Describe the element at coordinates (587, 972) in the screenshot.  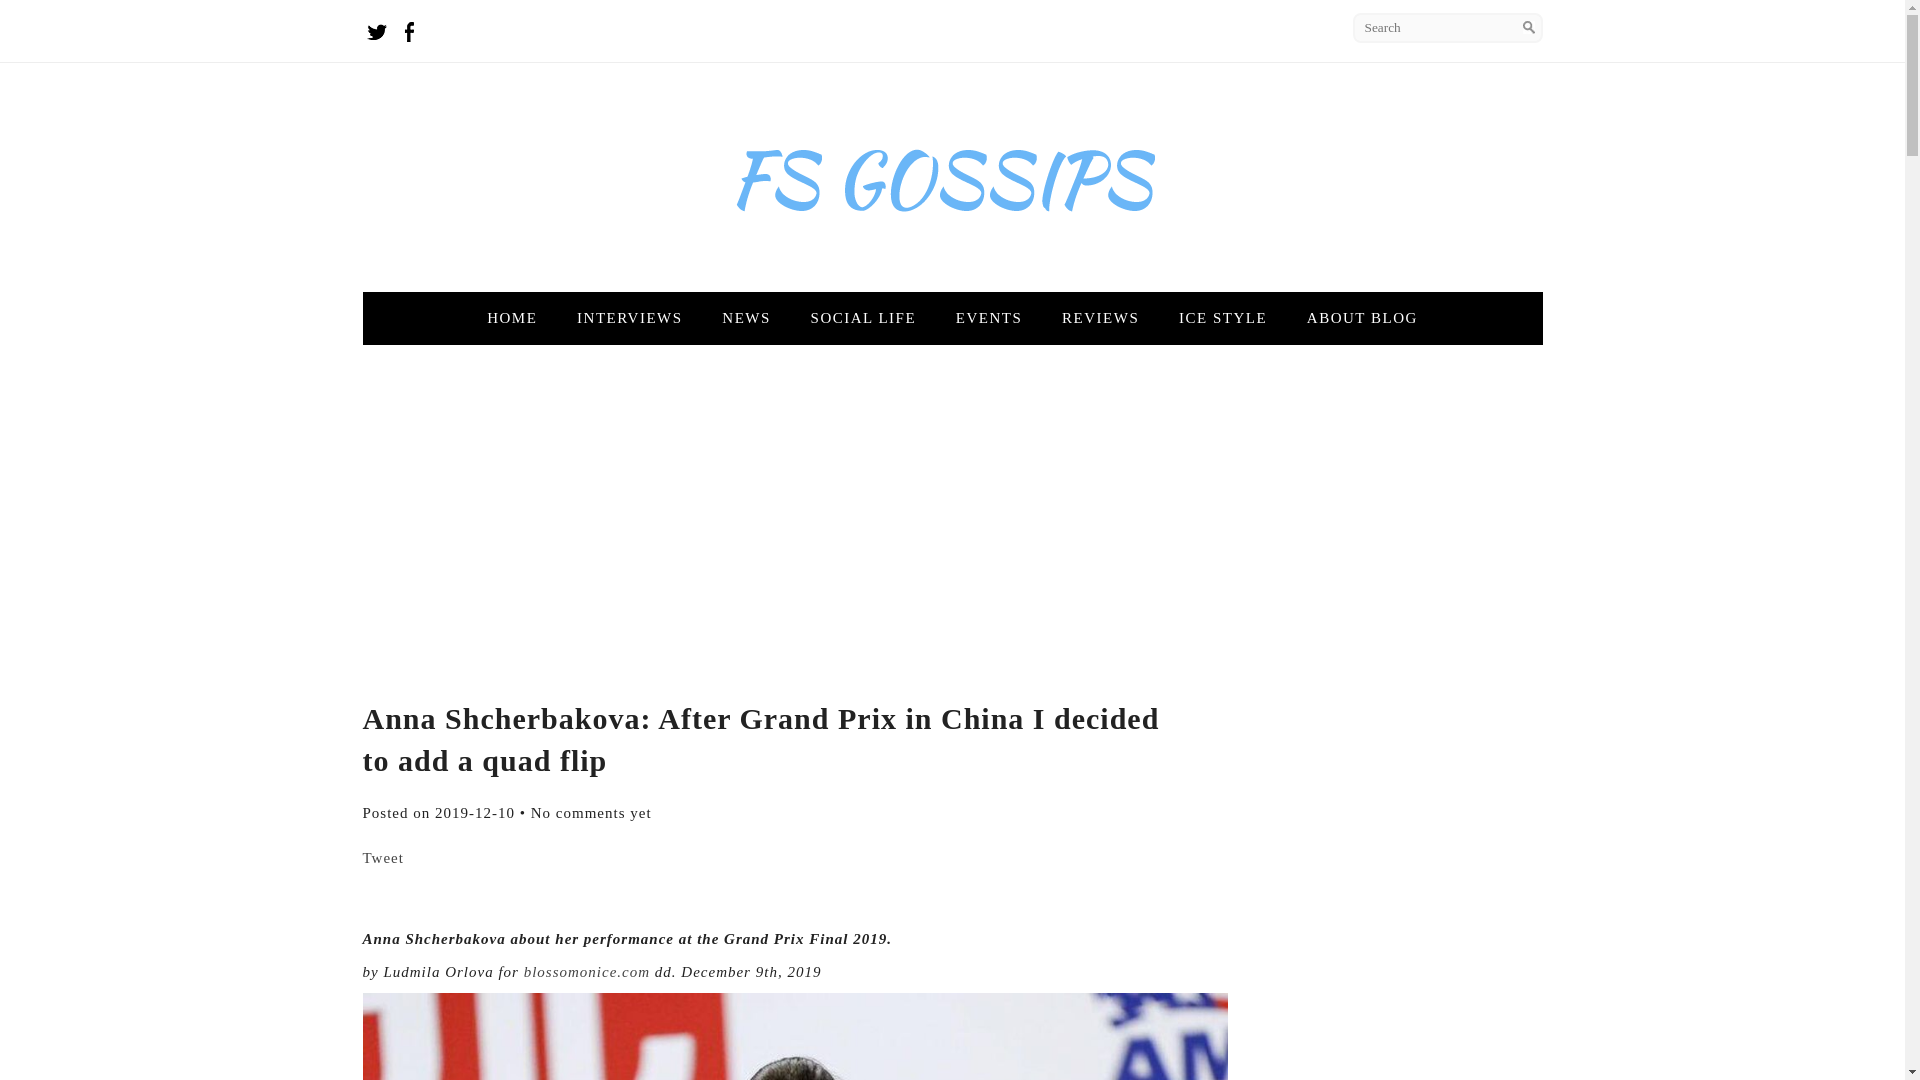
I see `blossomonice.com` at that location.